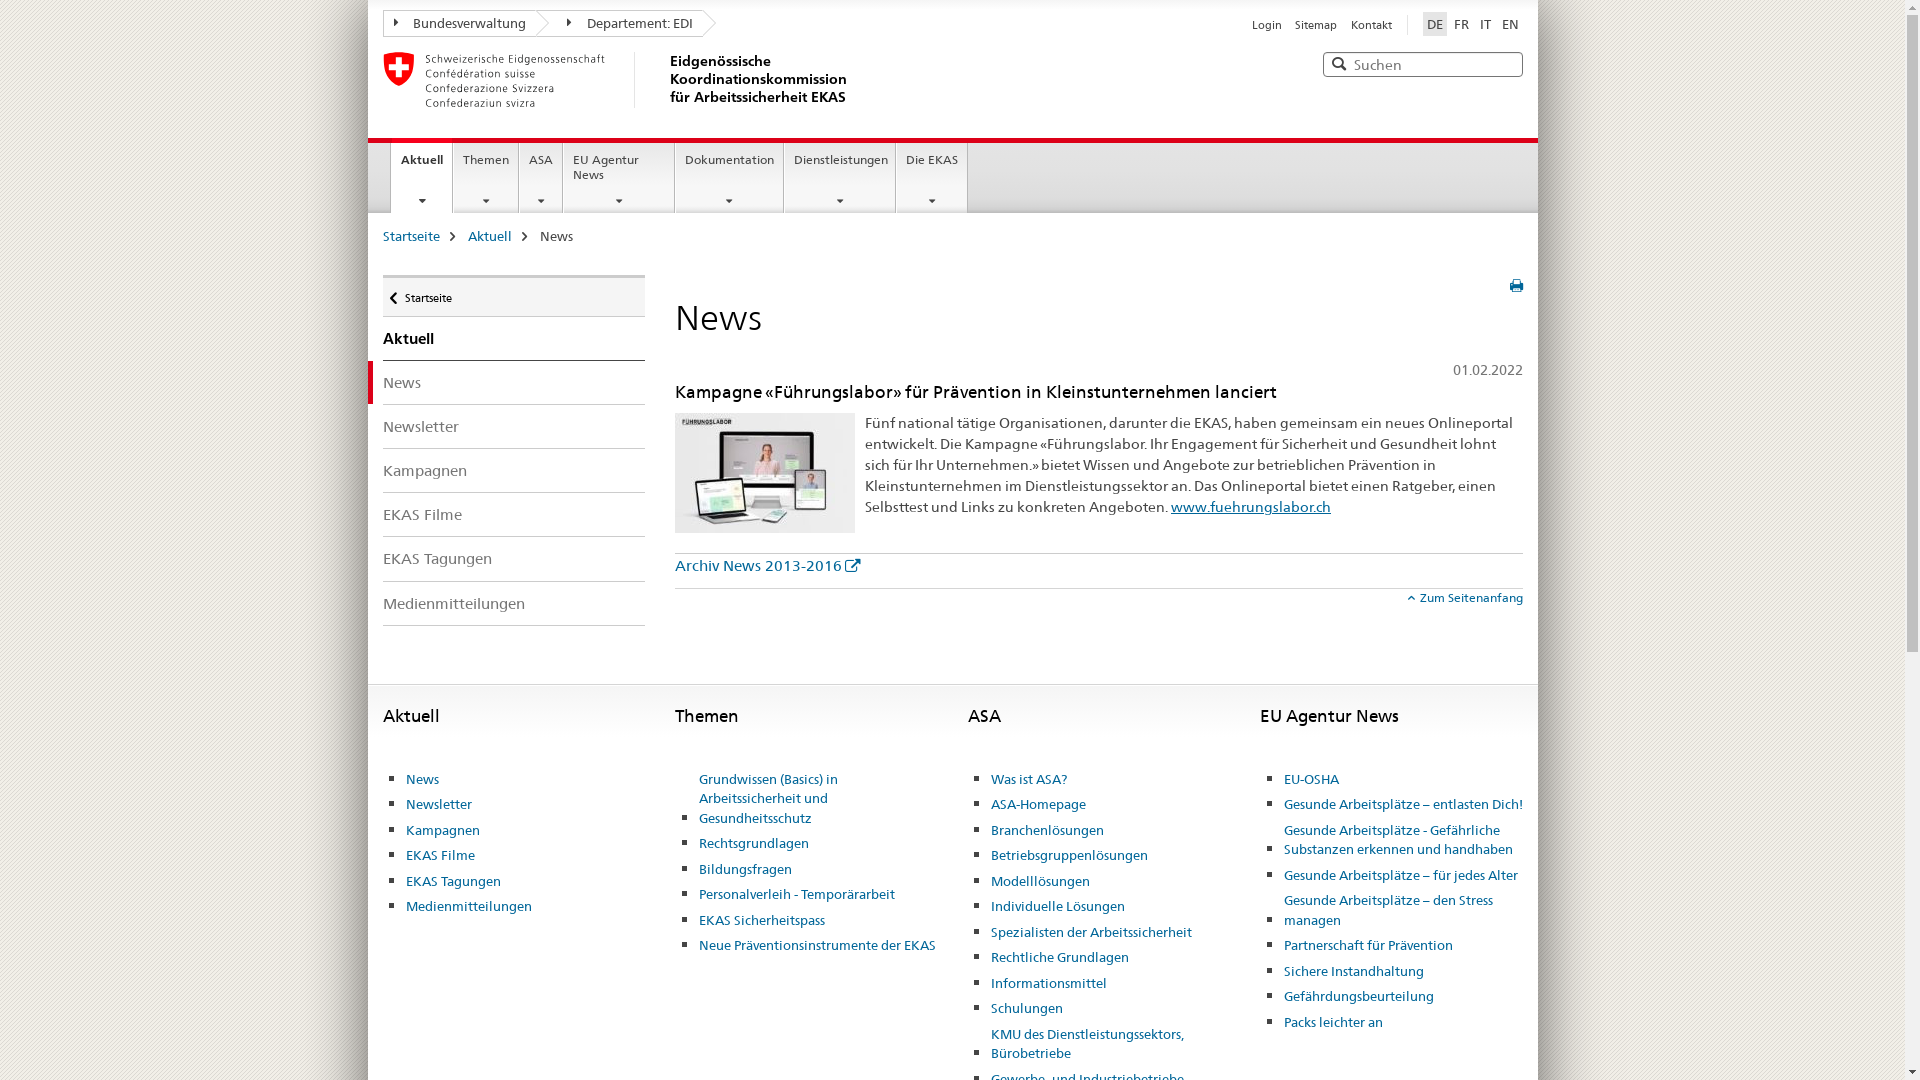 The image size is (1920, 1080). Describe the element at coordinates (1251, 507) in the screenshot. I see `www.fuehrungslabor.ch` at that location.